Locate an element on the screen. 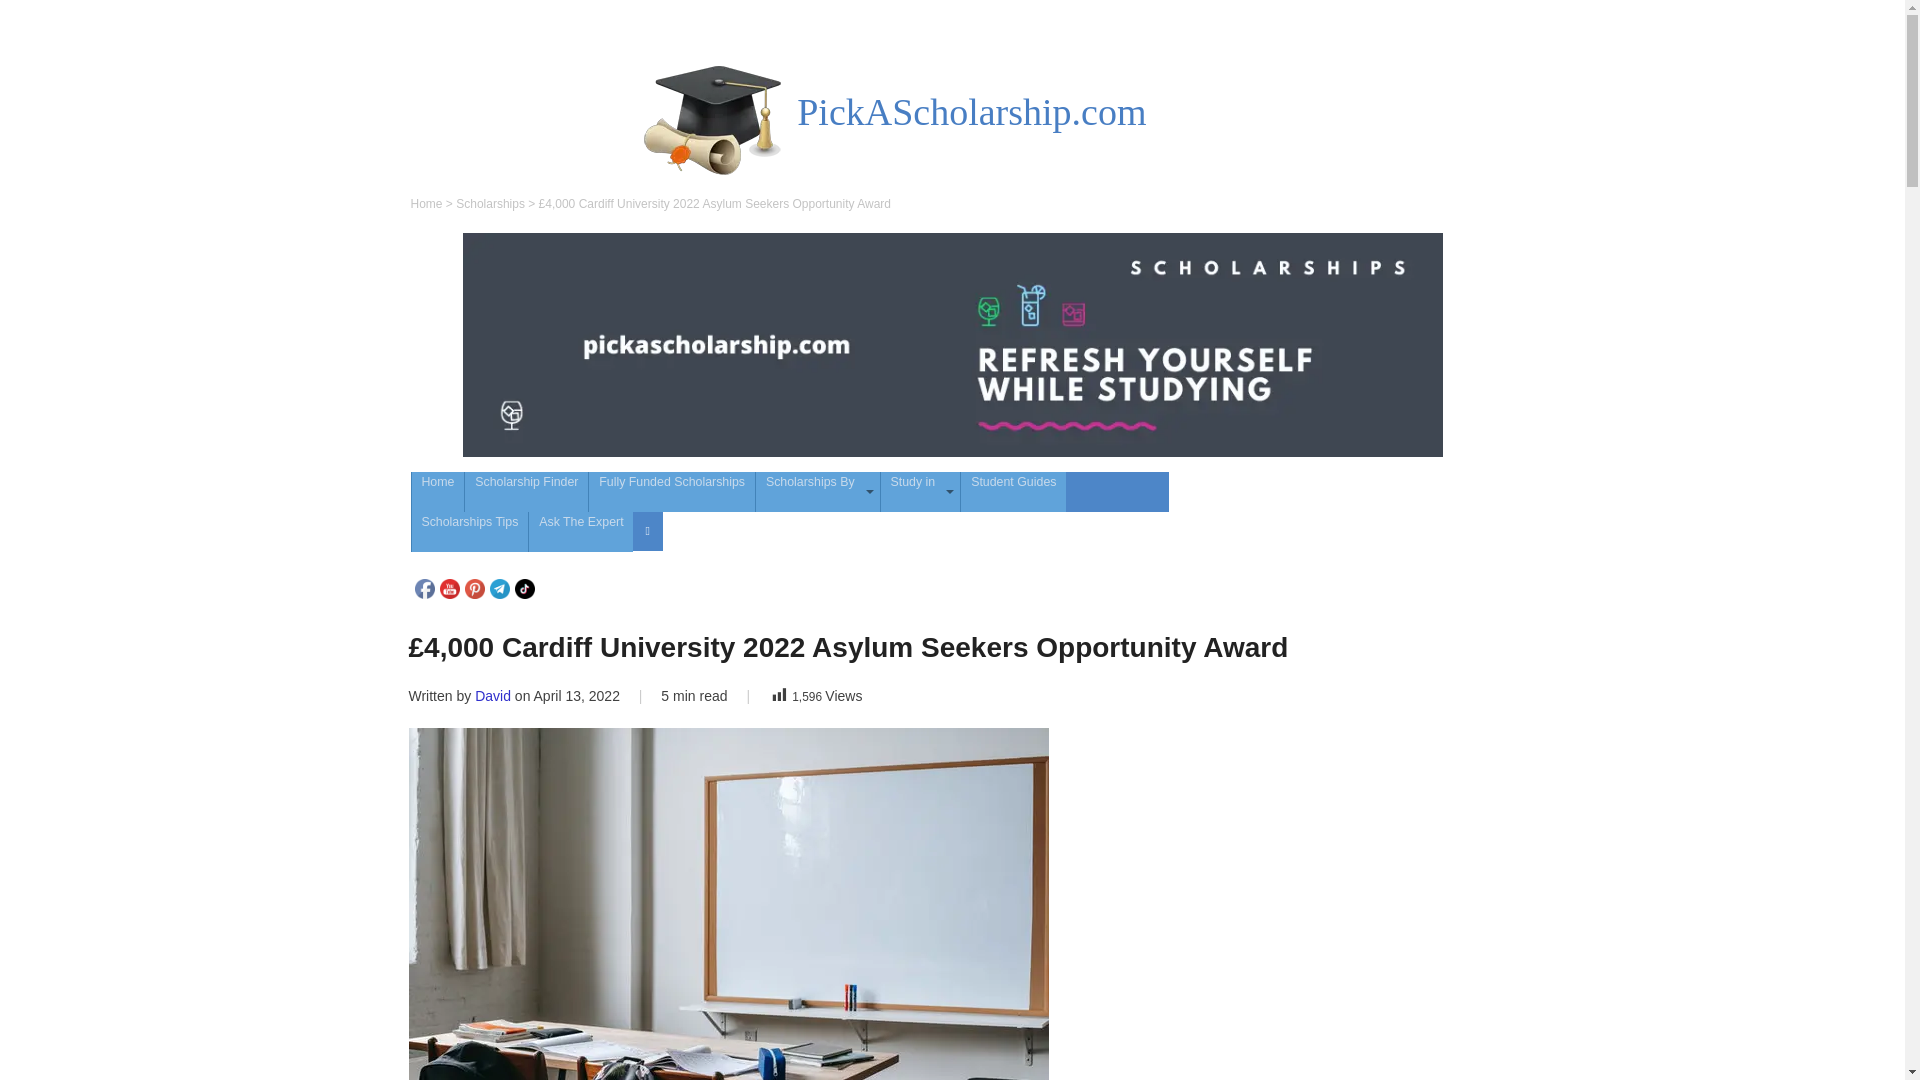 This screenshot has height=1080, width=1920. Scholarships is located at coordinates (490, 203).